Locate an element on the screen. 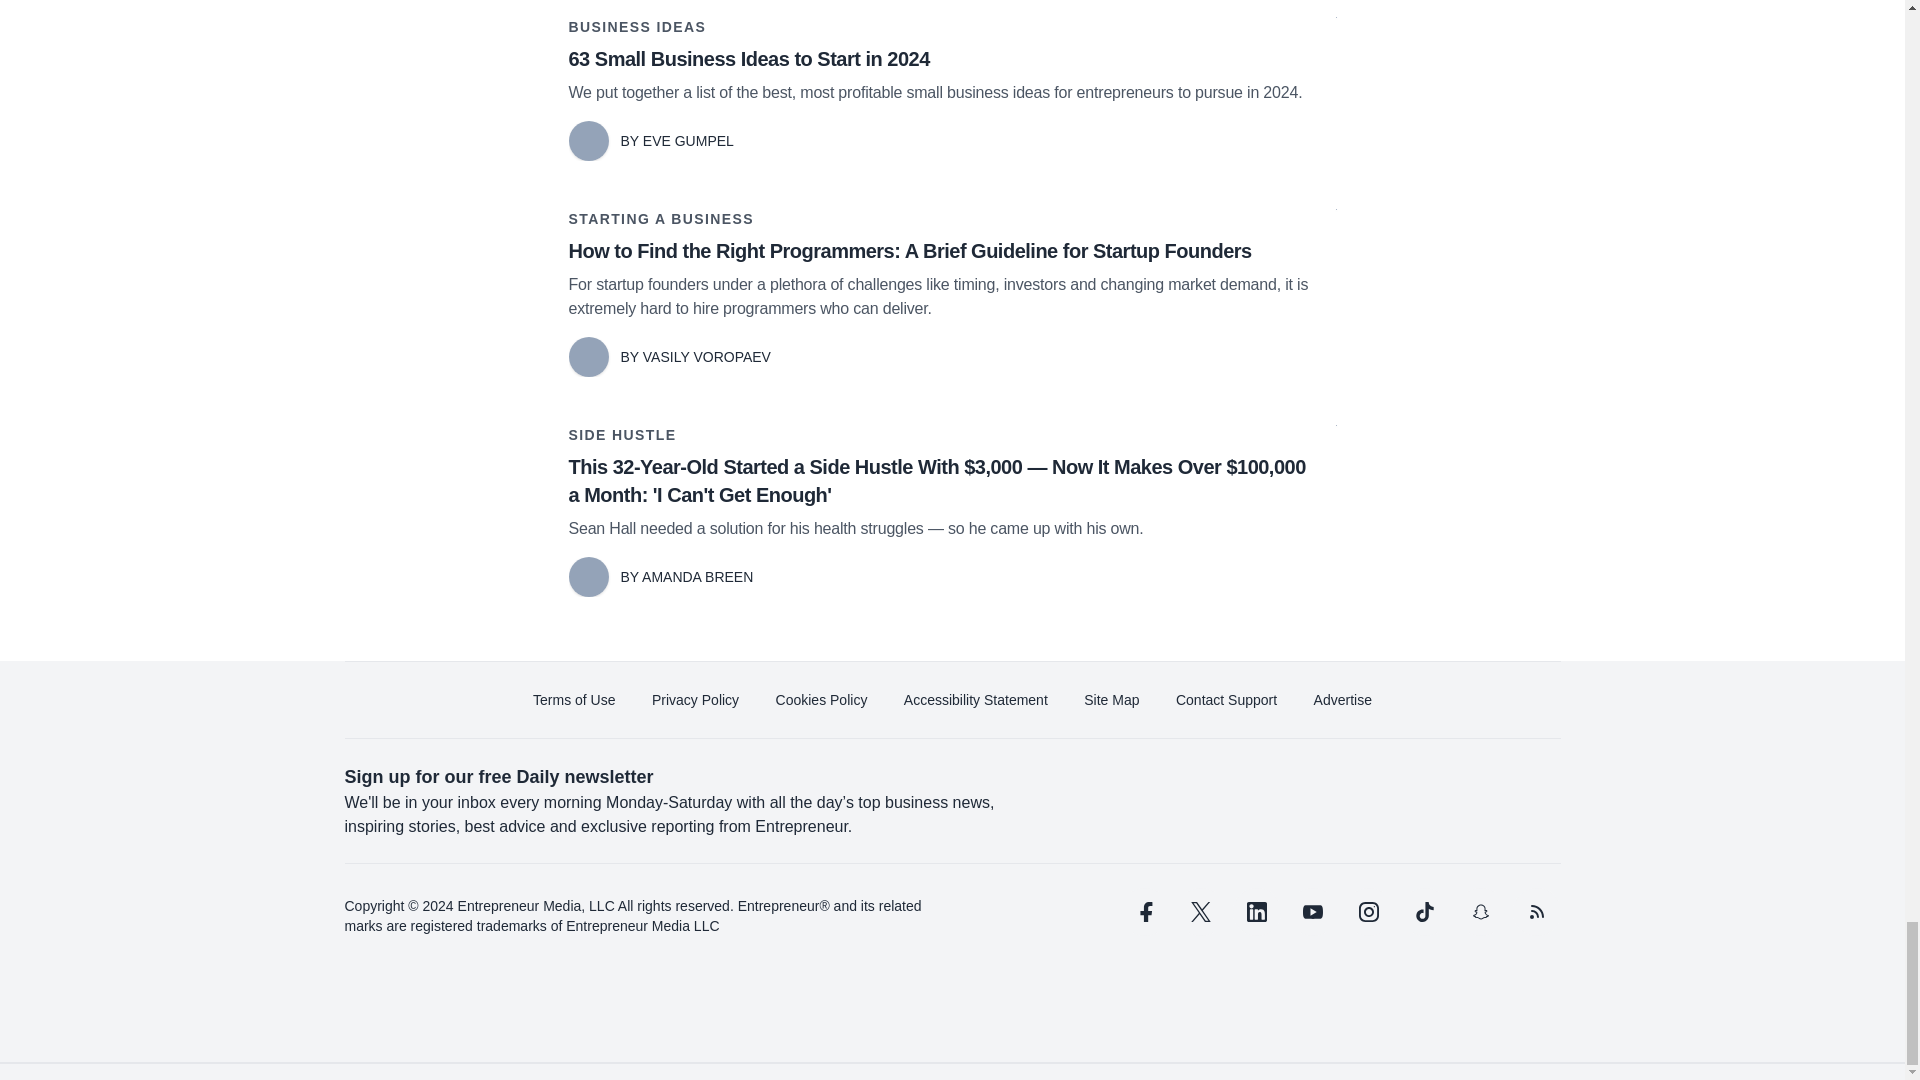 This screenshot has height=1080, width=1920. linkedin is located at coordinates (1256, 912).